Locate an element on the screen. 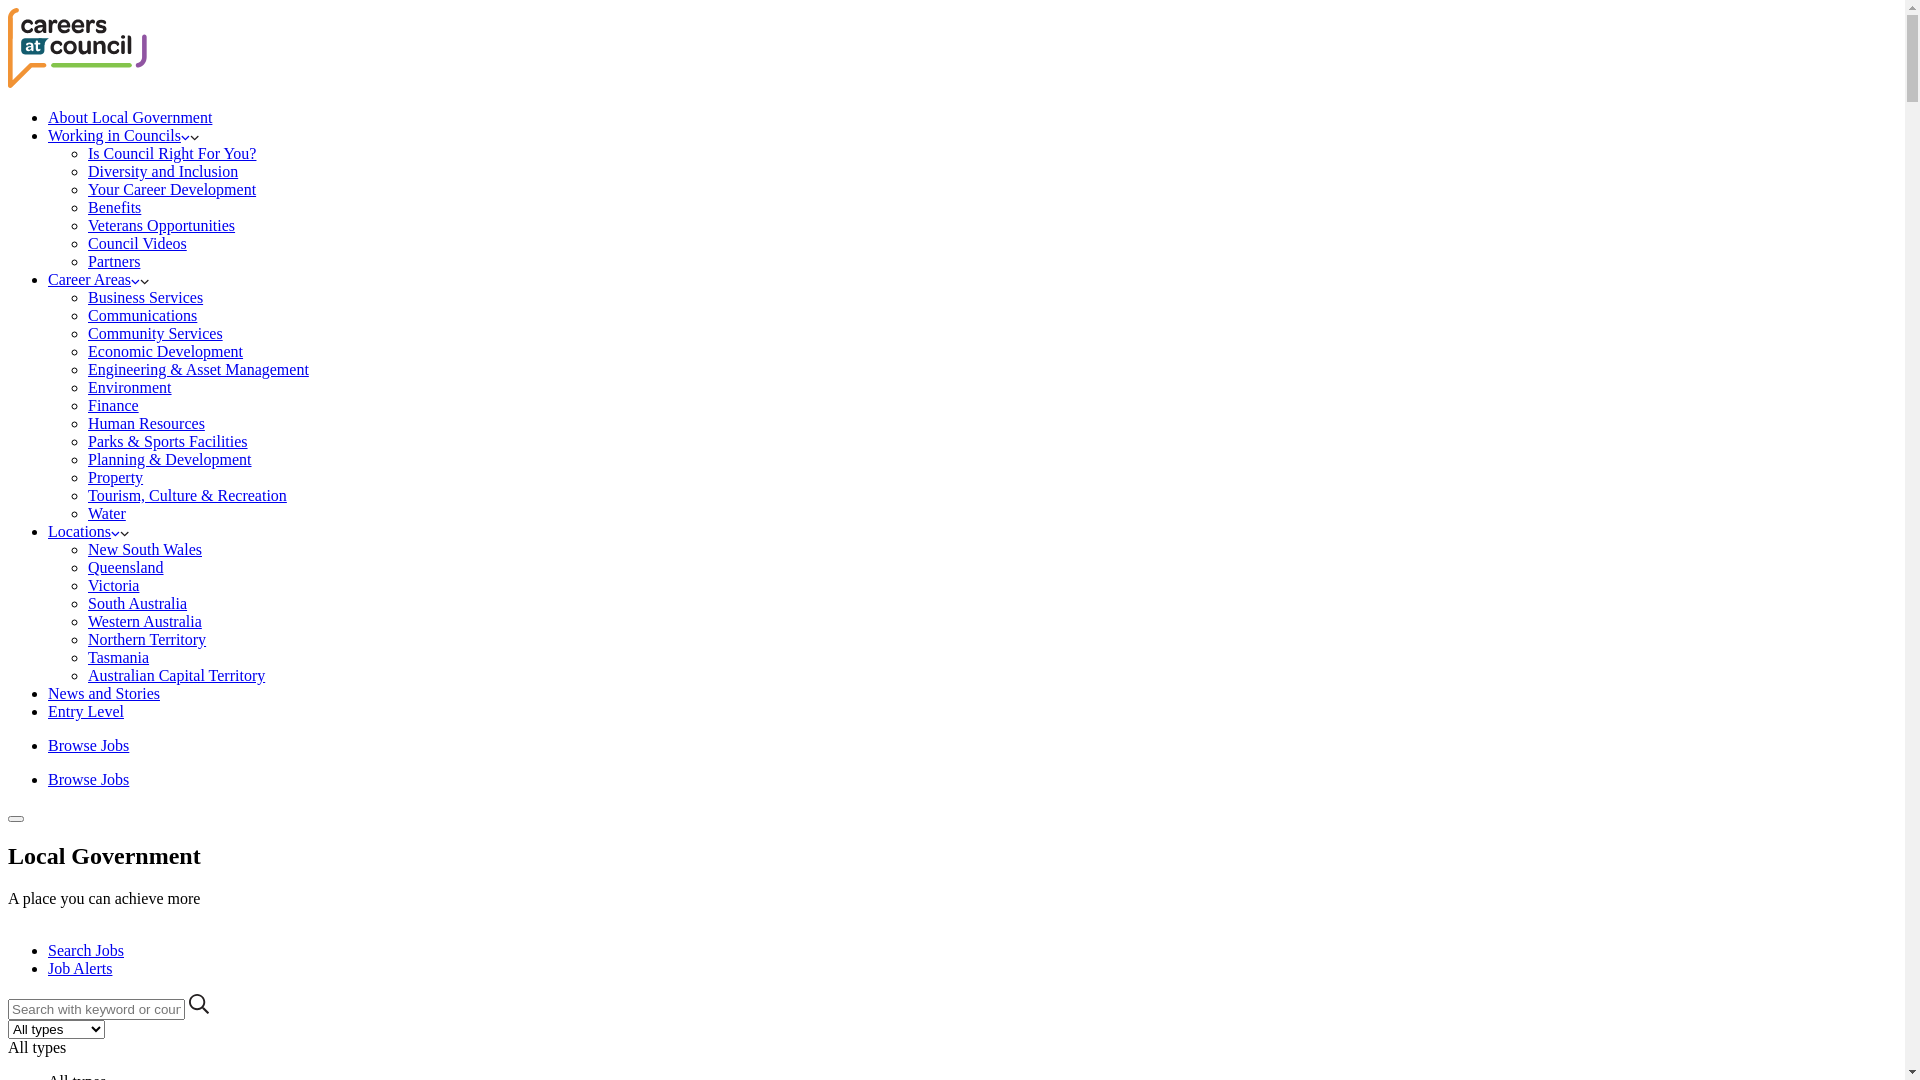 Image resolution: width=1920 pixels, height=1080 pixels. Planning & Development is located at coordinates (170, 460).